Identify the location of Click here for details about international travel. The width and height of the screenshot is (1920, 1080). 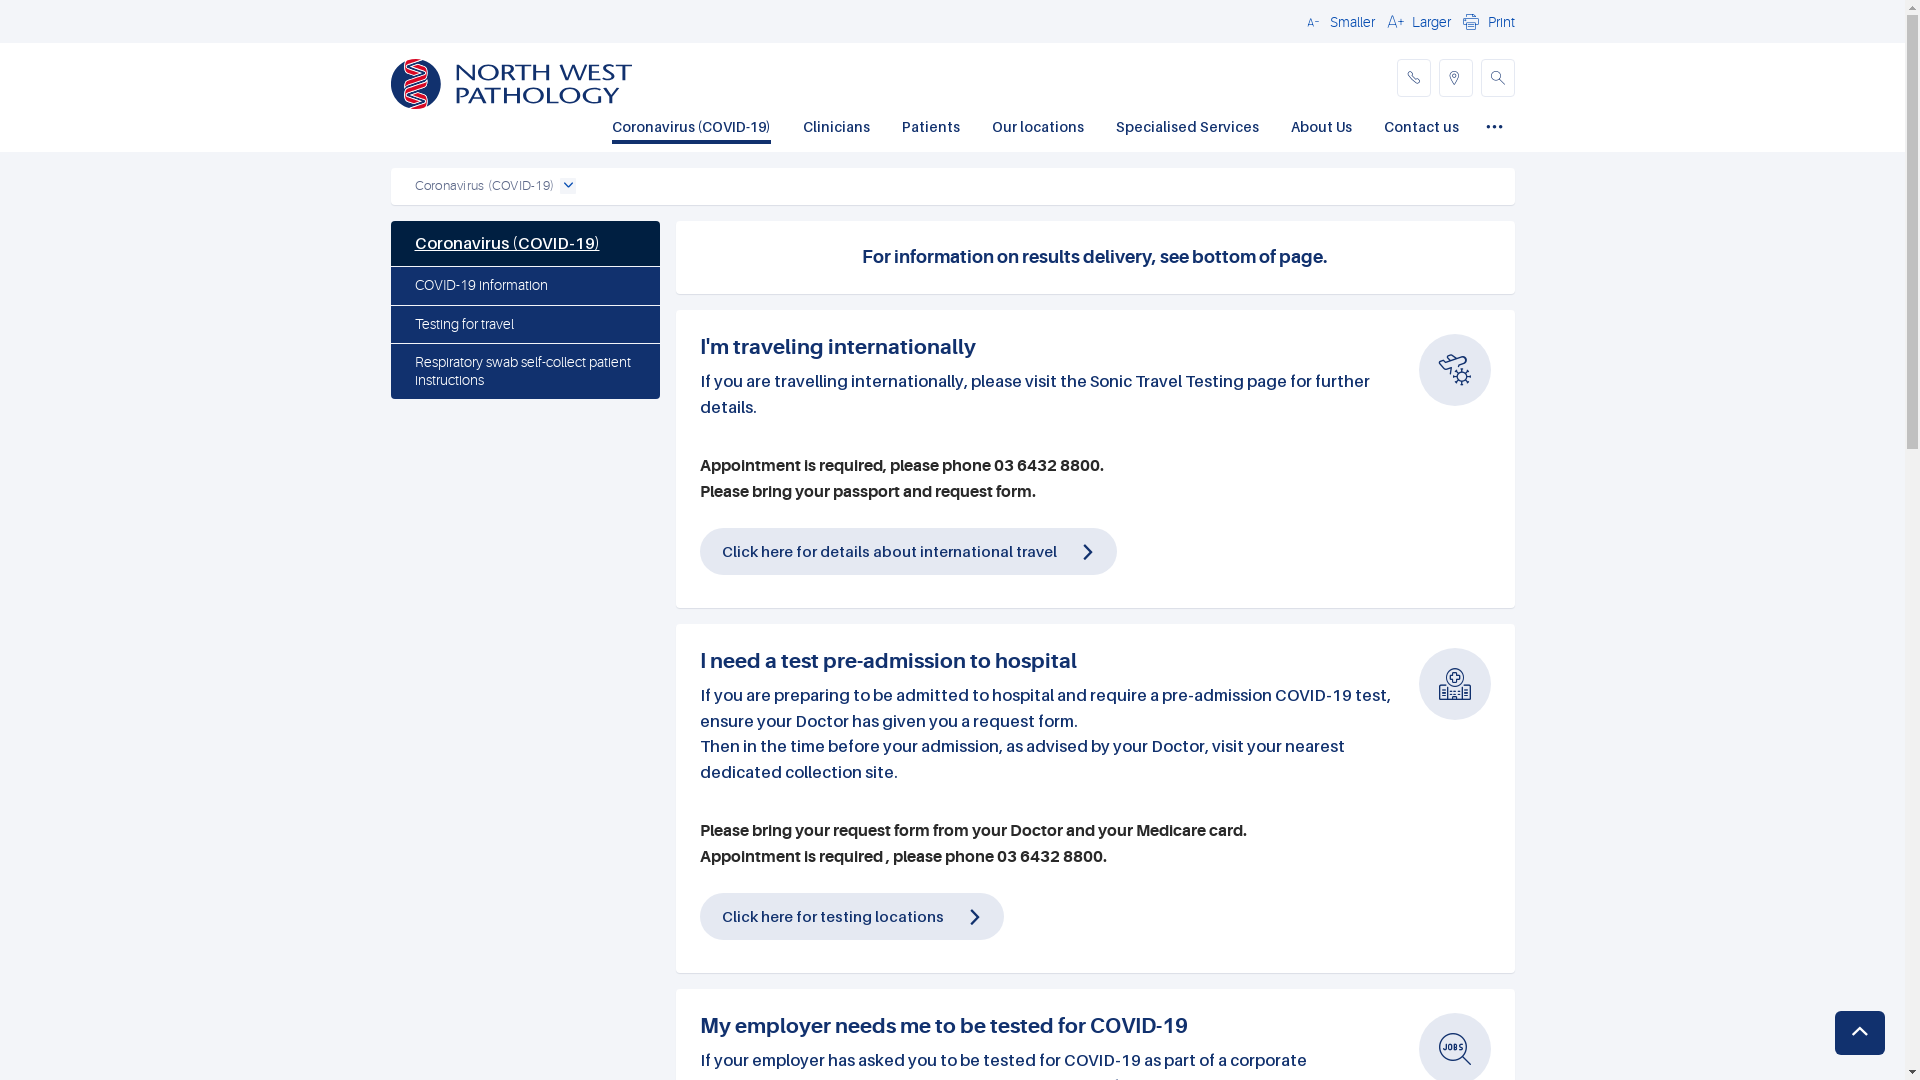
(890, 551).